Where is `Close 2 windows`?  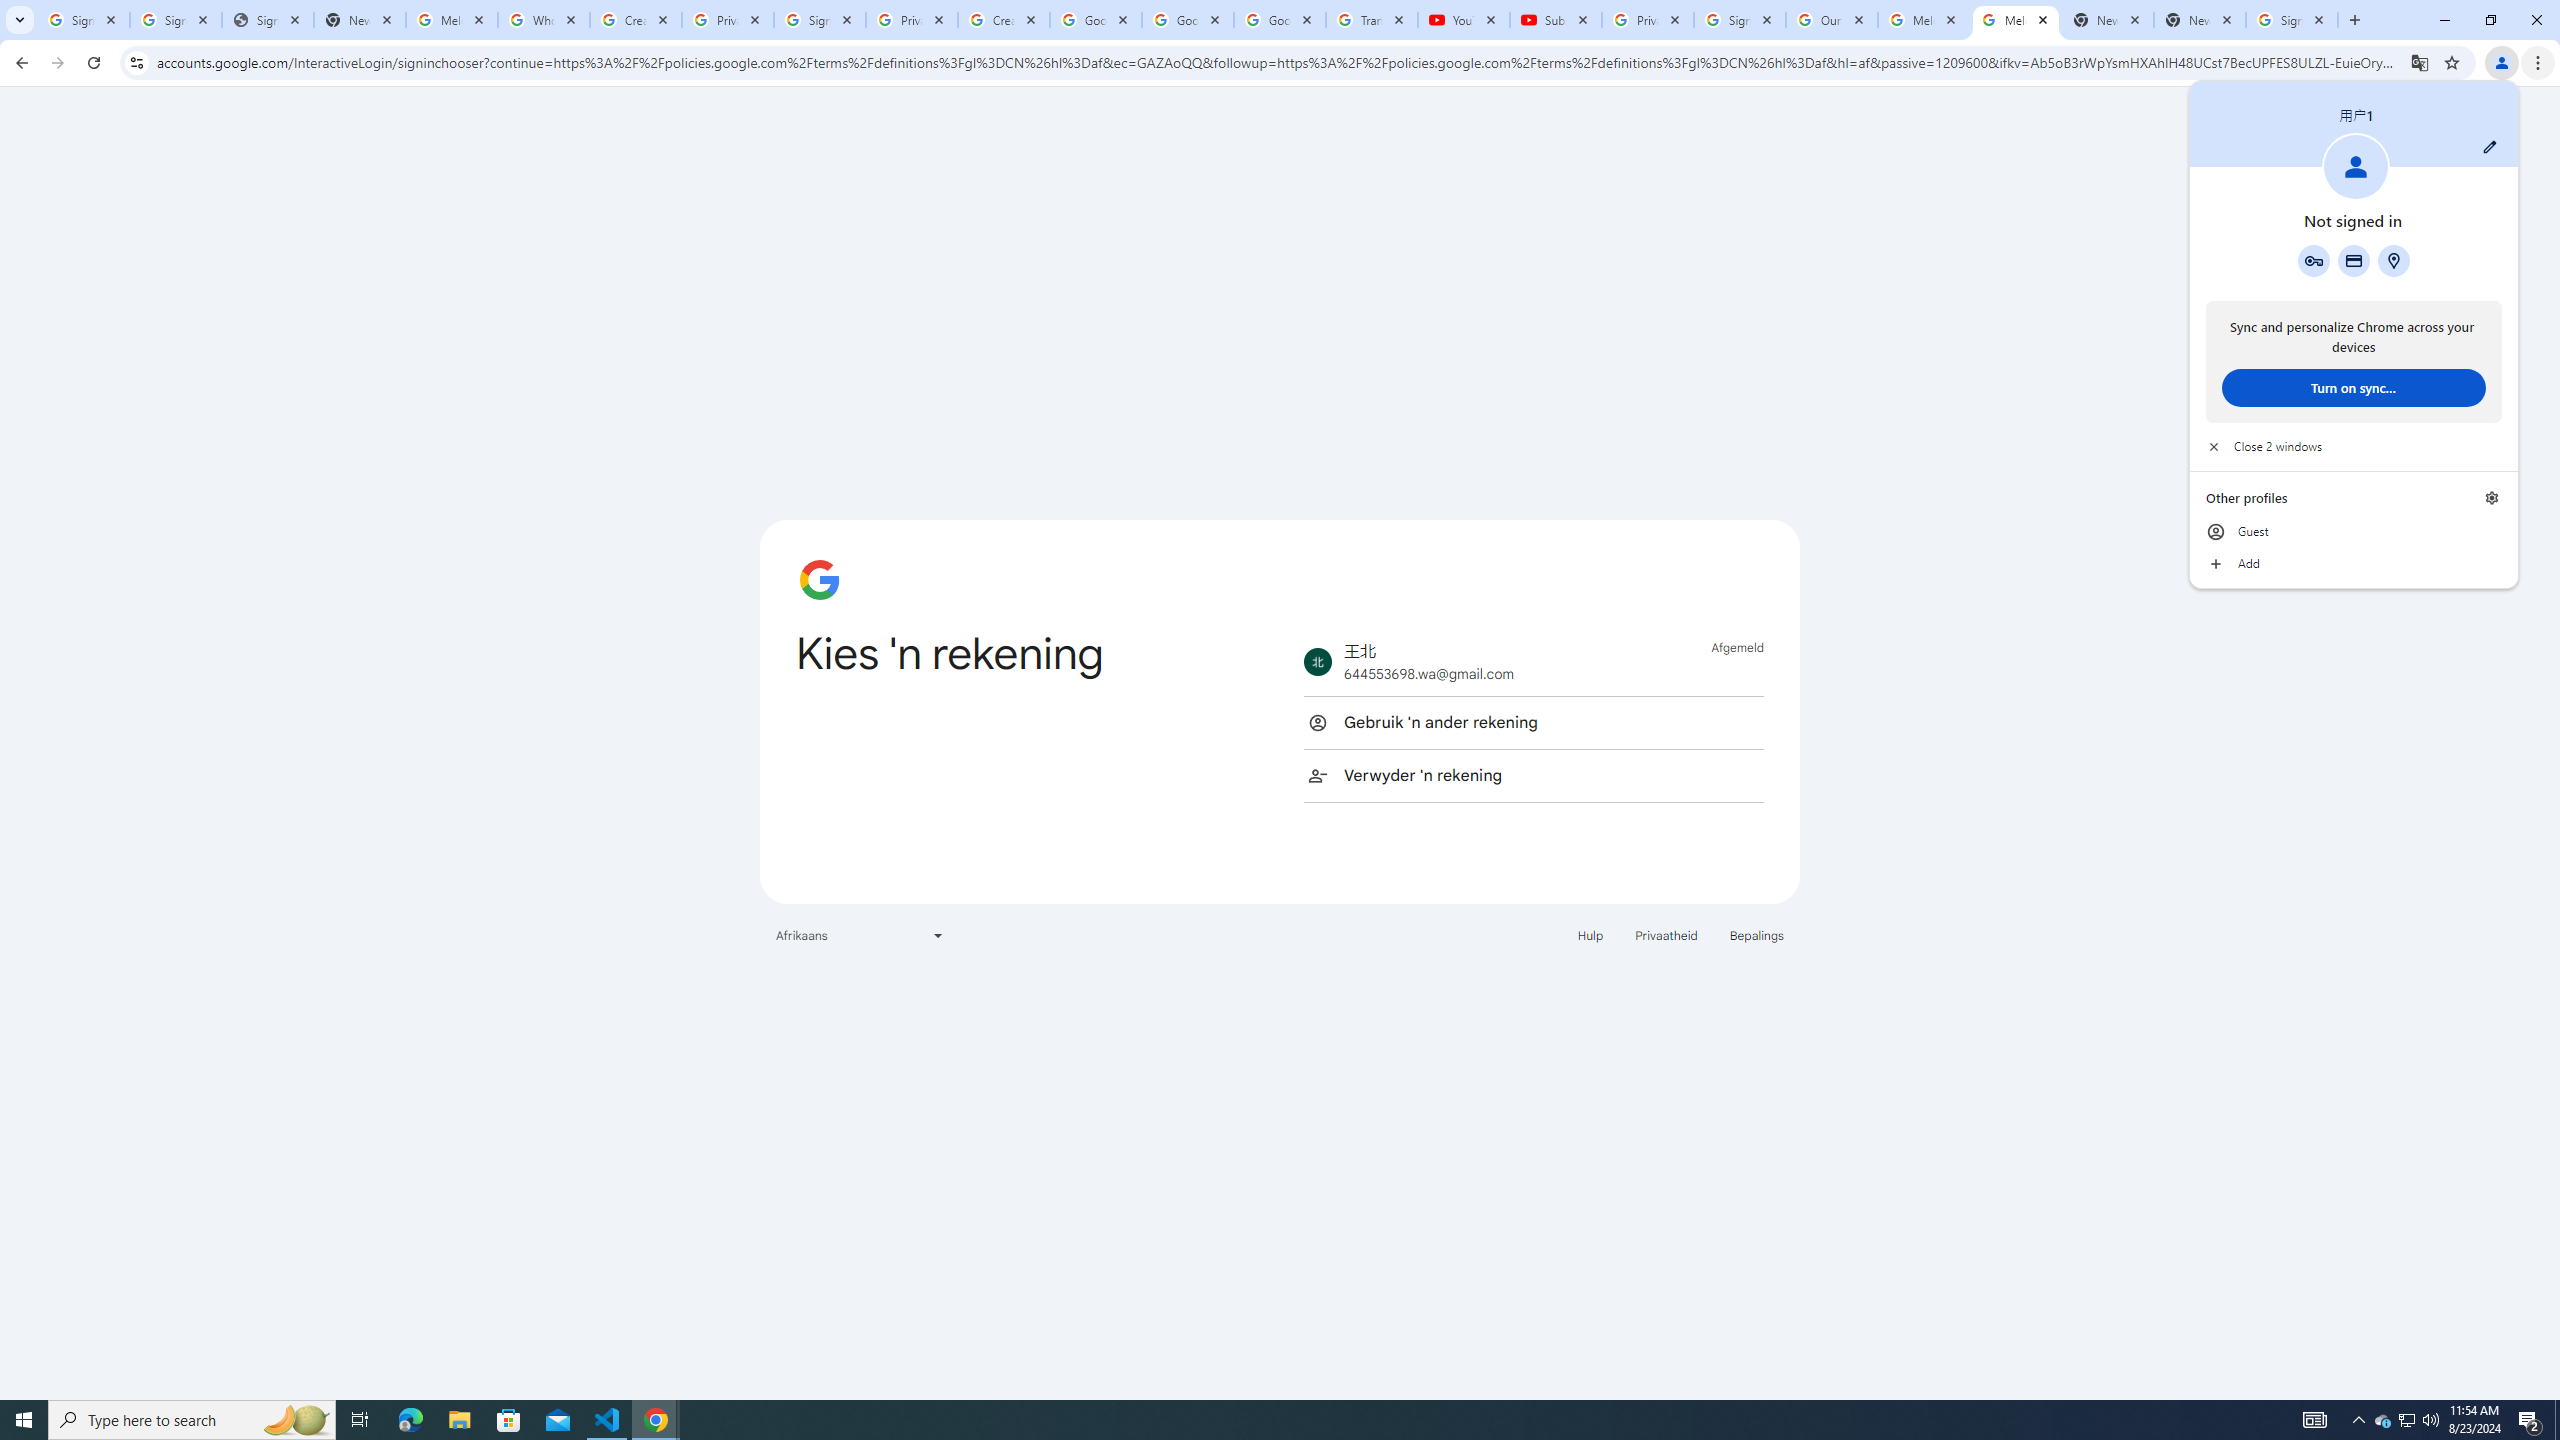 Close 2 windows is located at coordinates (2354, 446).